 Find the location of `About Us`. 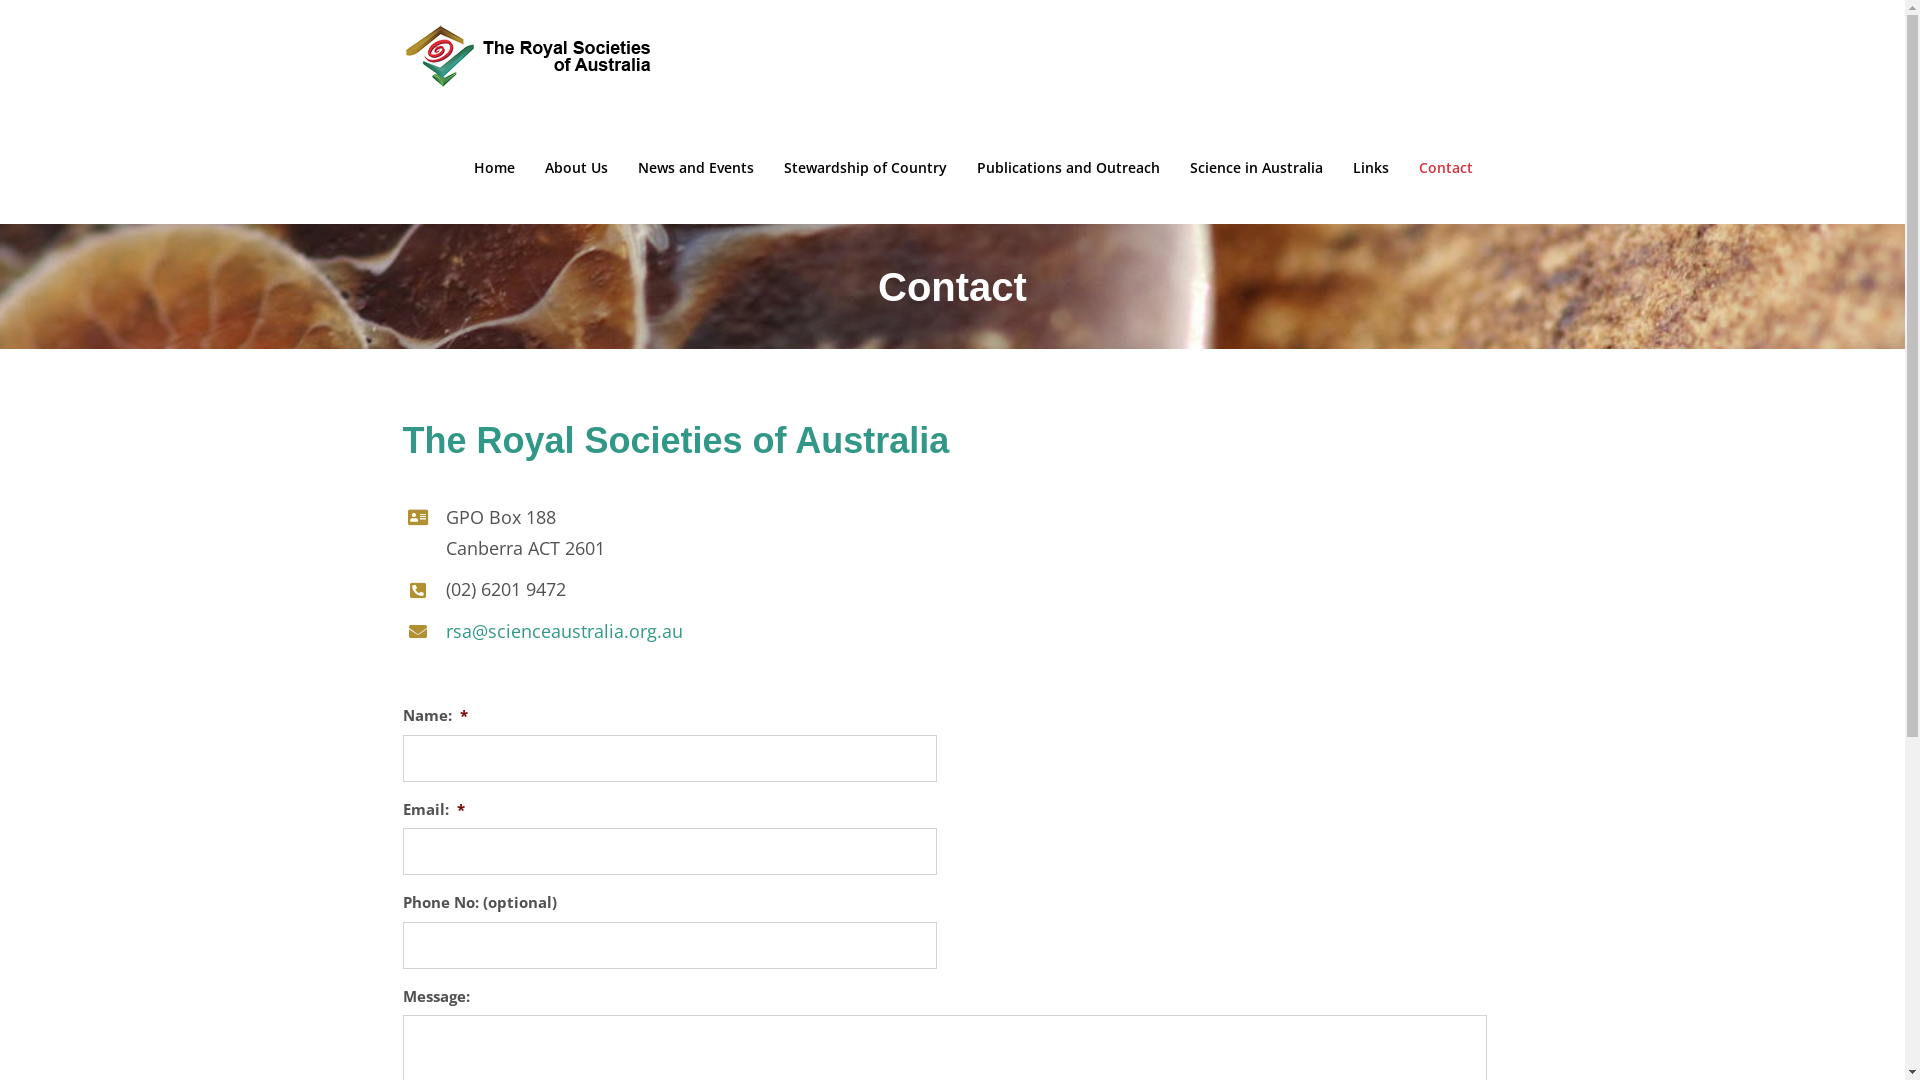

About Us is located at coordinates (576, 168).